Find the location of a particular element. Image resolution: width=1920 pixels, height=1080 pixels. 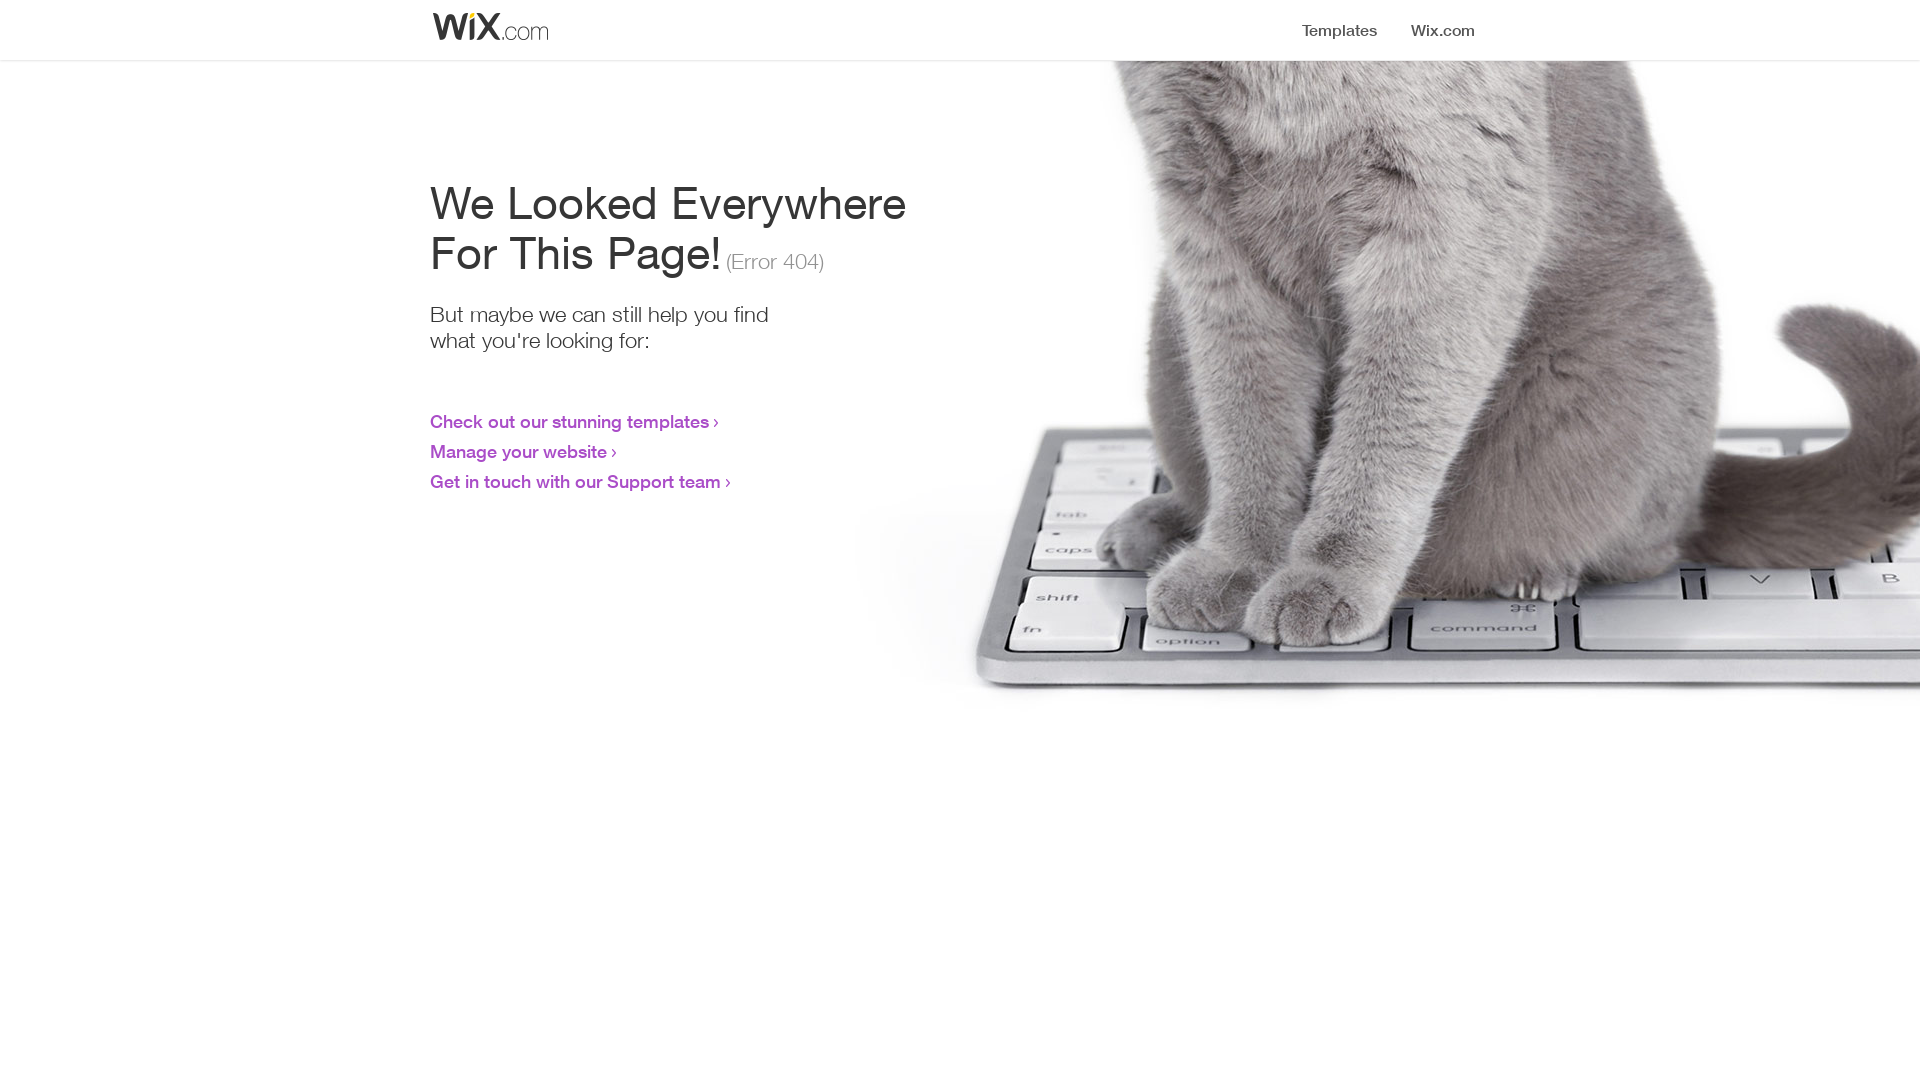

Check out our stunning templates is located at coordinates (570, 421).